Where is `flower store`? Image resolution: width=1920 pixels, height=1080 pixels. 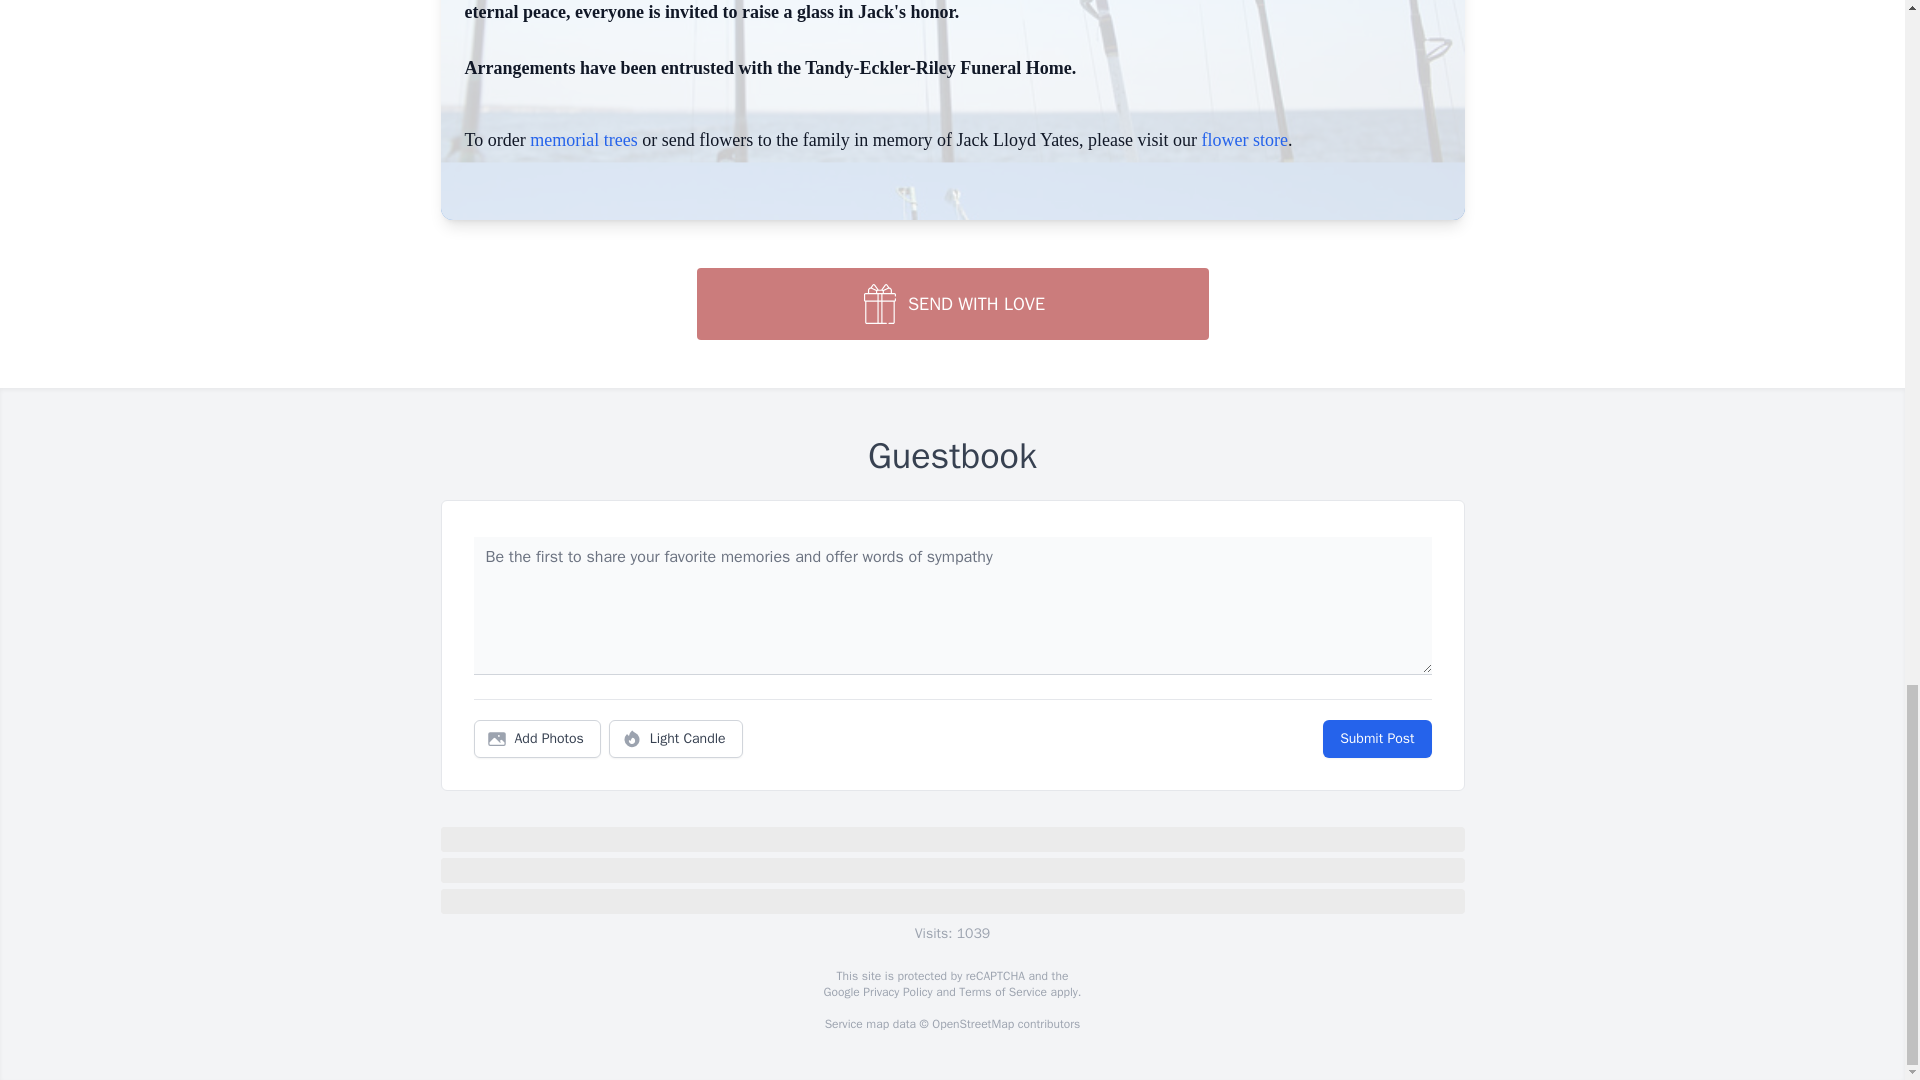 flower store is located at coordinates (1244, 140).